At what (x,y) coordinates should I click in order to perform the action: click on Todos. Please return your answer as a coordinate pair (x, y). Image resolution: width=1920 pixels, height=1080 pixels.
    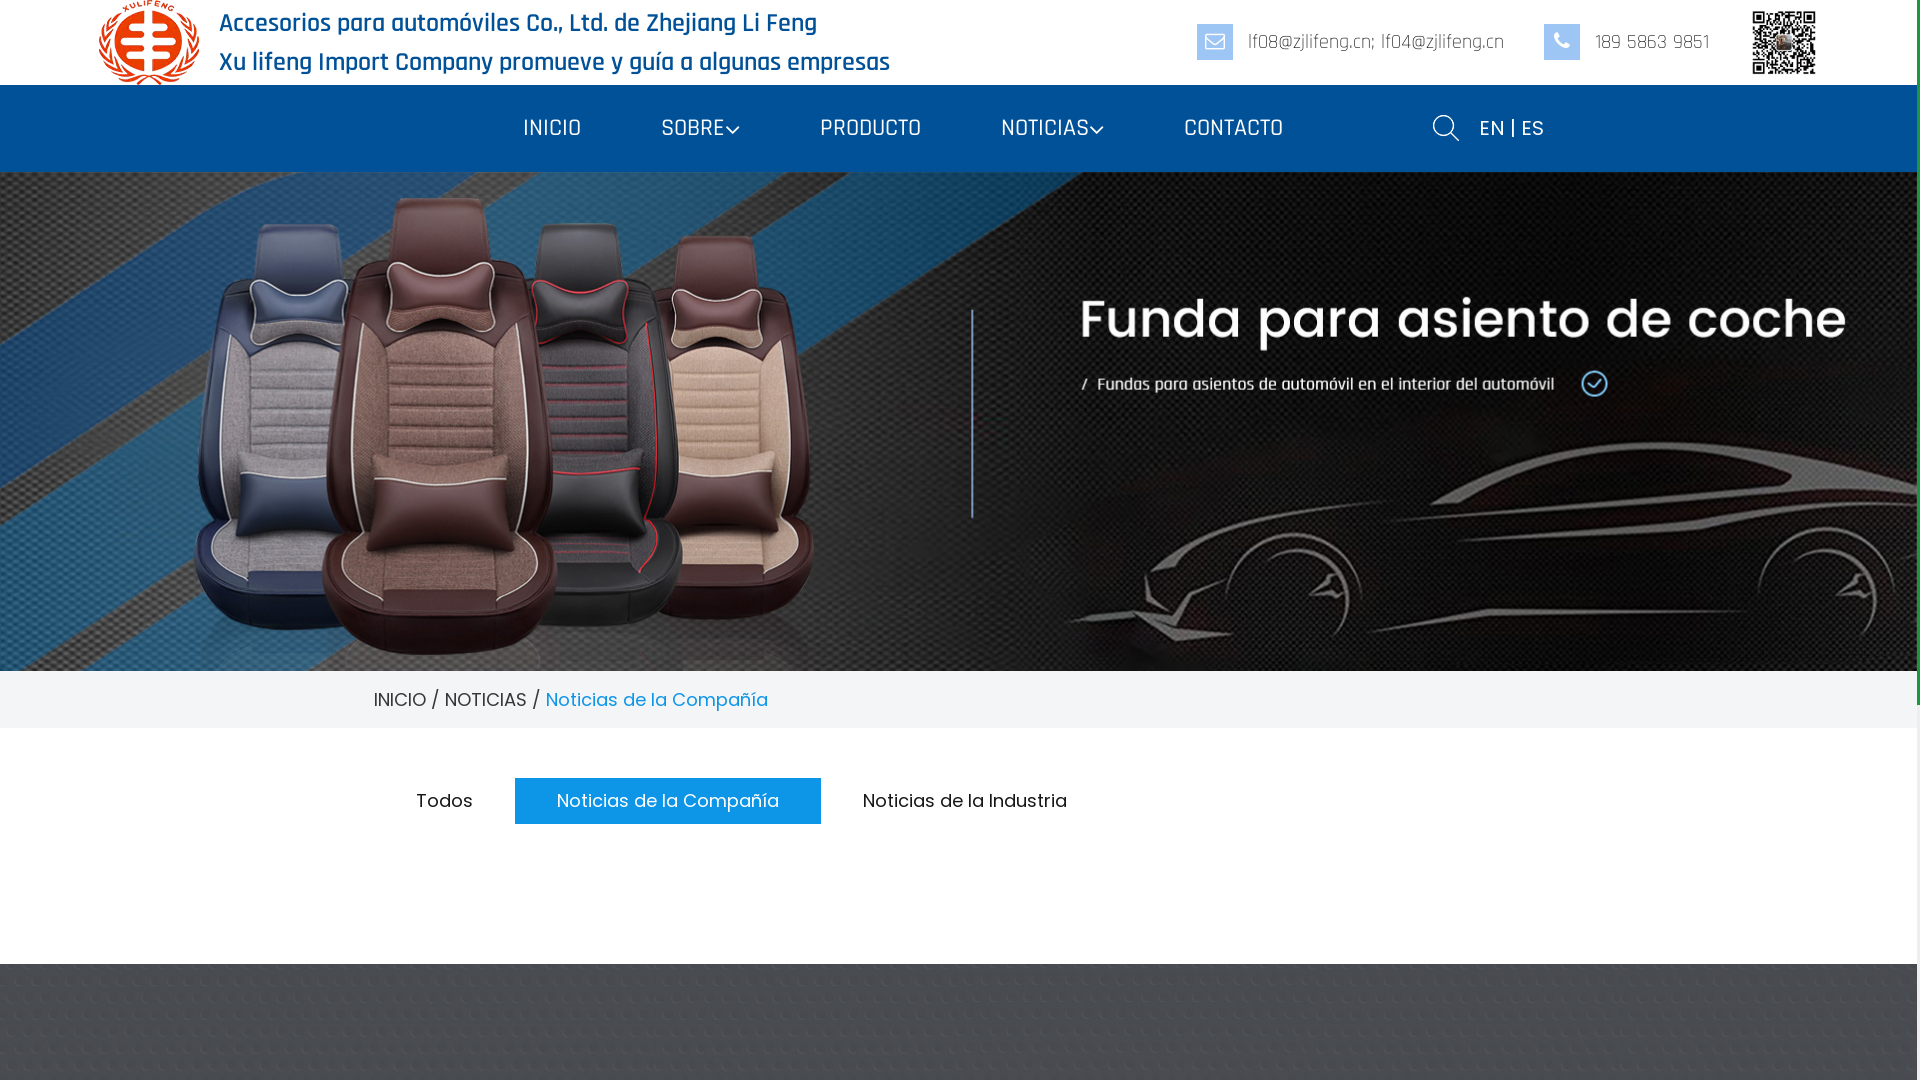
    Looking at the image, I should click on (444, 801).